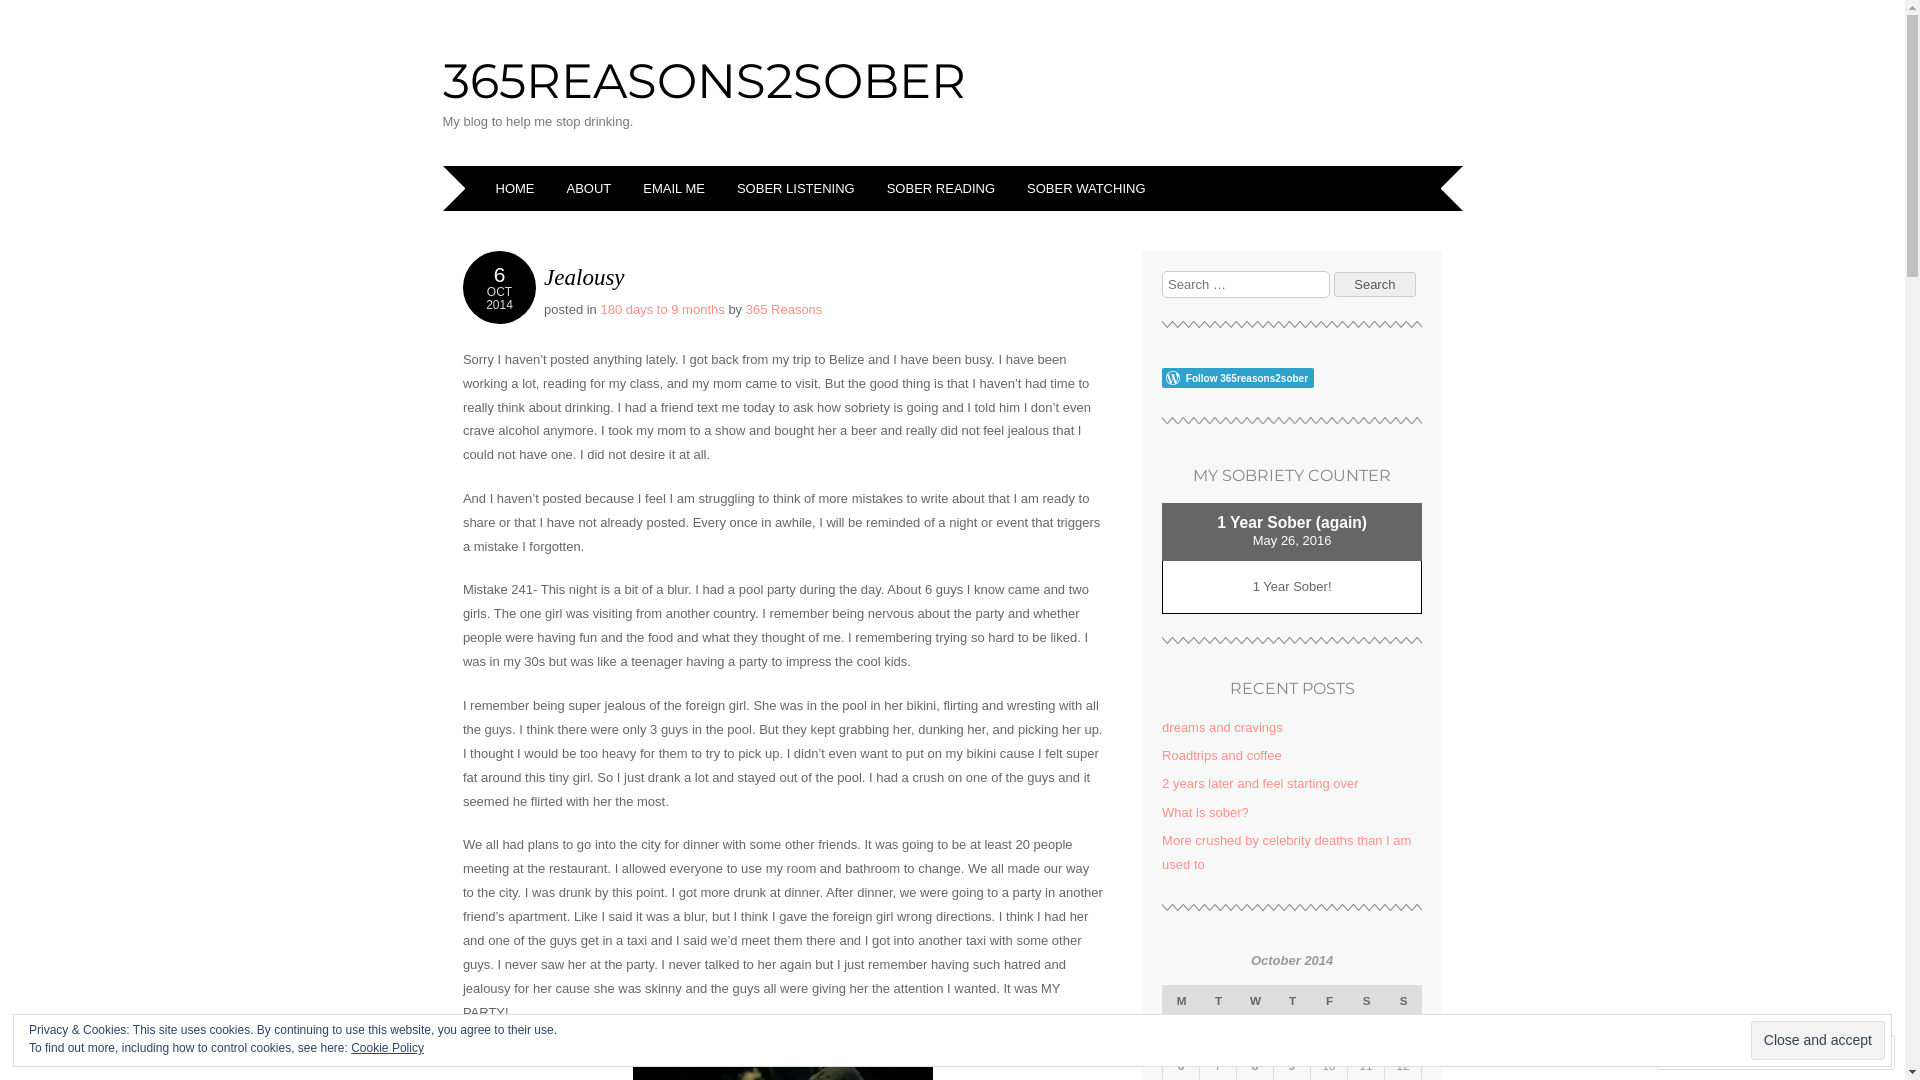 This screenshot has width=1920, height=1080. Describe the element at coordinates (1292, 378) in the screenshot. I see `Follow Button` at that location.